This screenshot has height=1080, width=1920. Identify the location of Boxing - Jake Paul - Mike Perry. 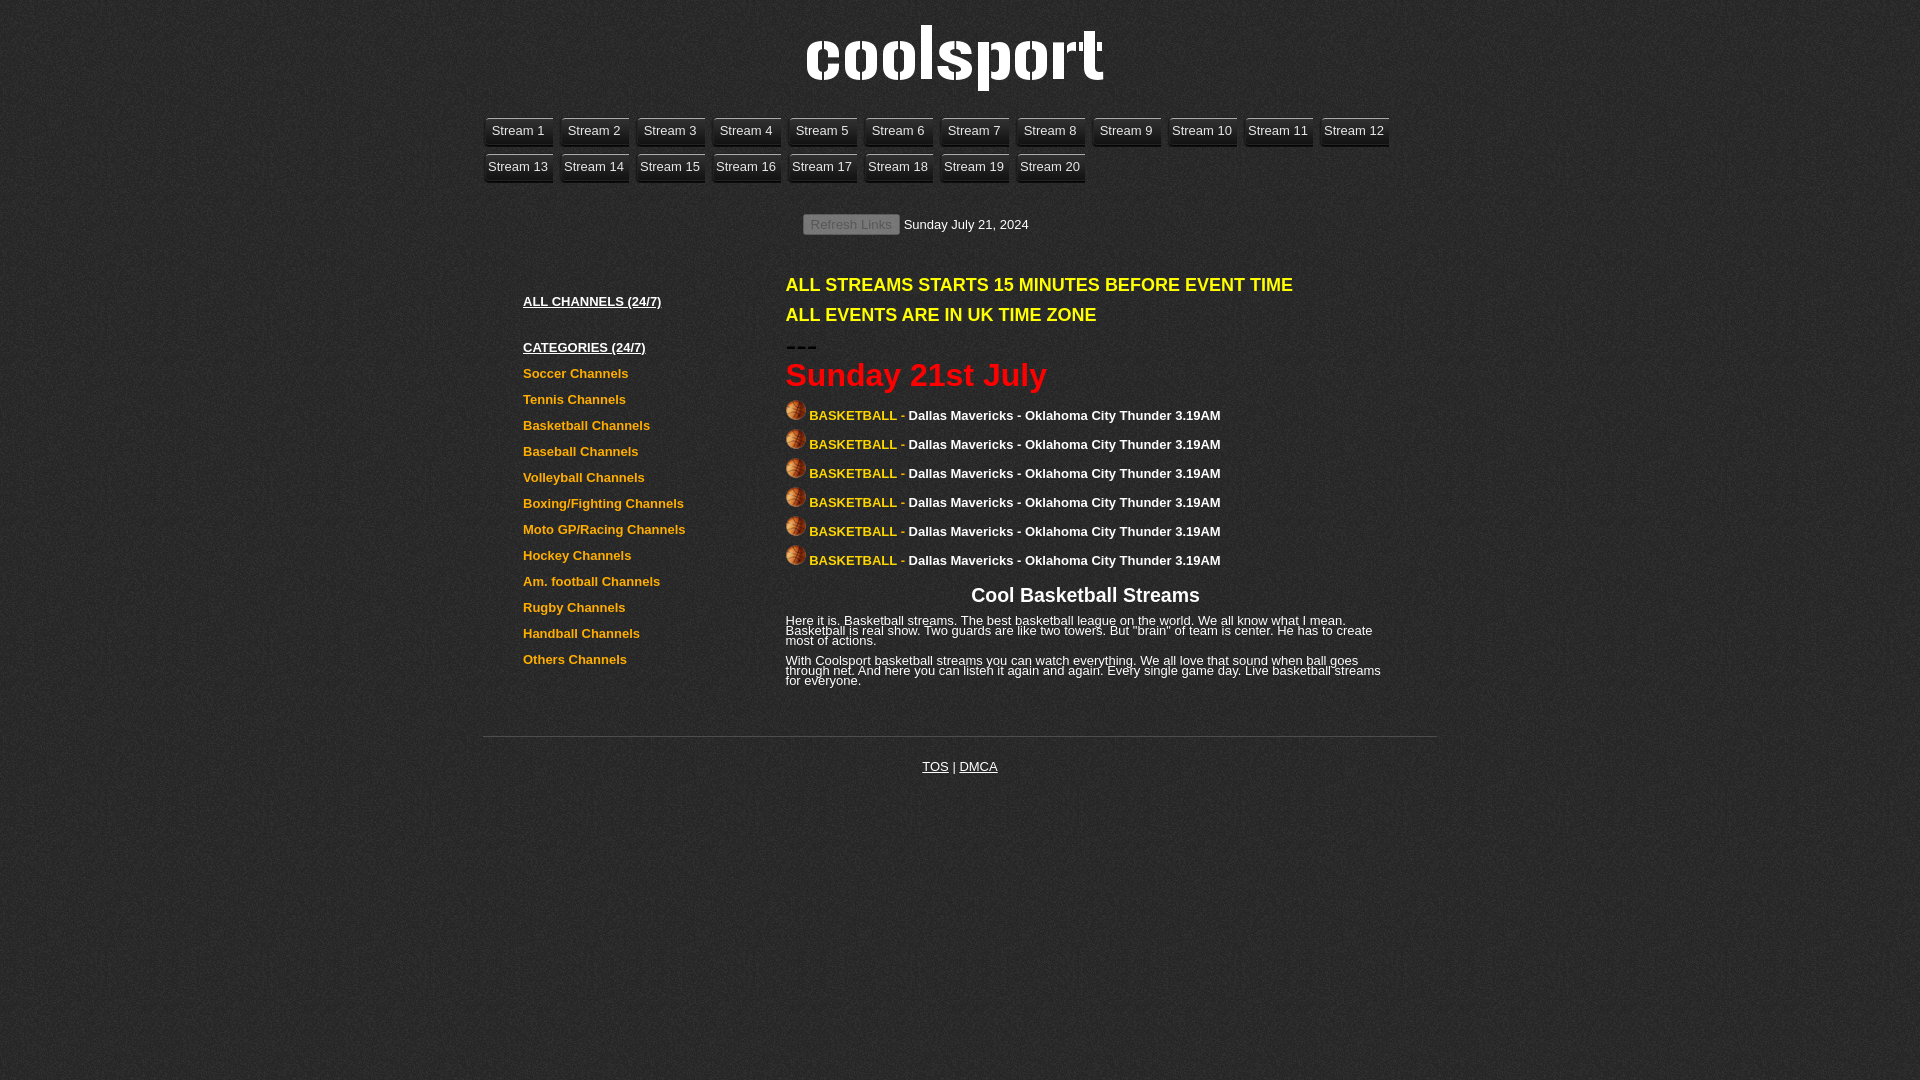
(594, 166).